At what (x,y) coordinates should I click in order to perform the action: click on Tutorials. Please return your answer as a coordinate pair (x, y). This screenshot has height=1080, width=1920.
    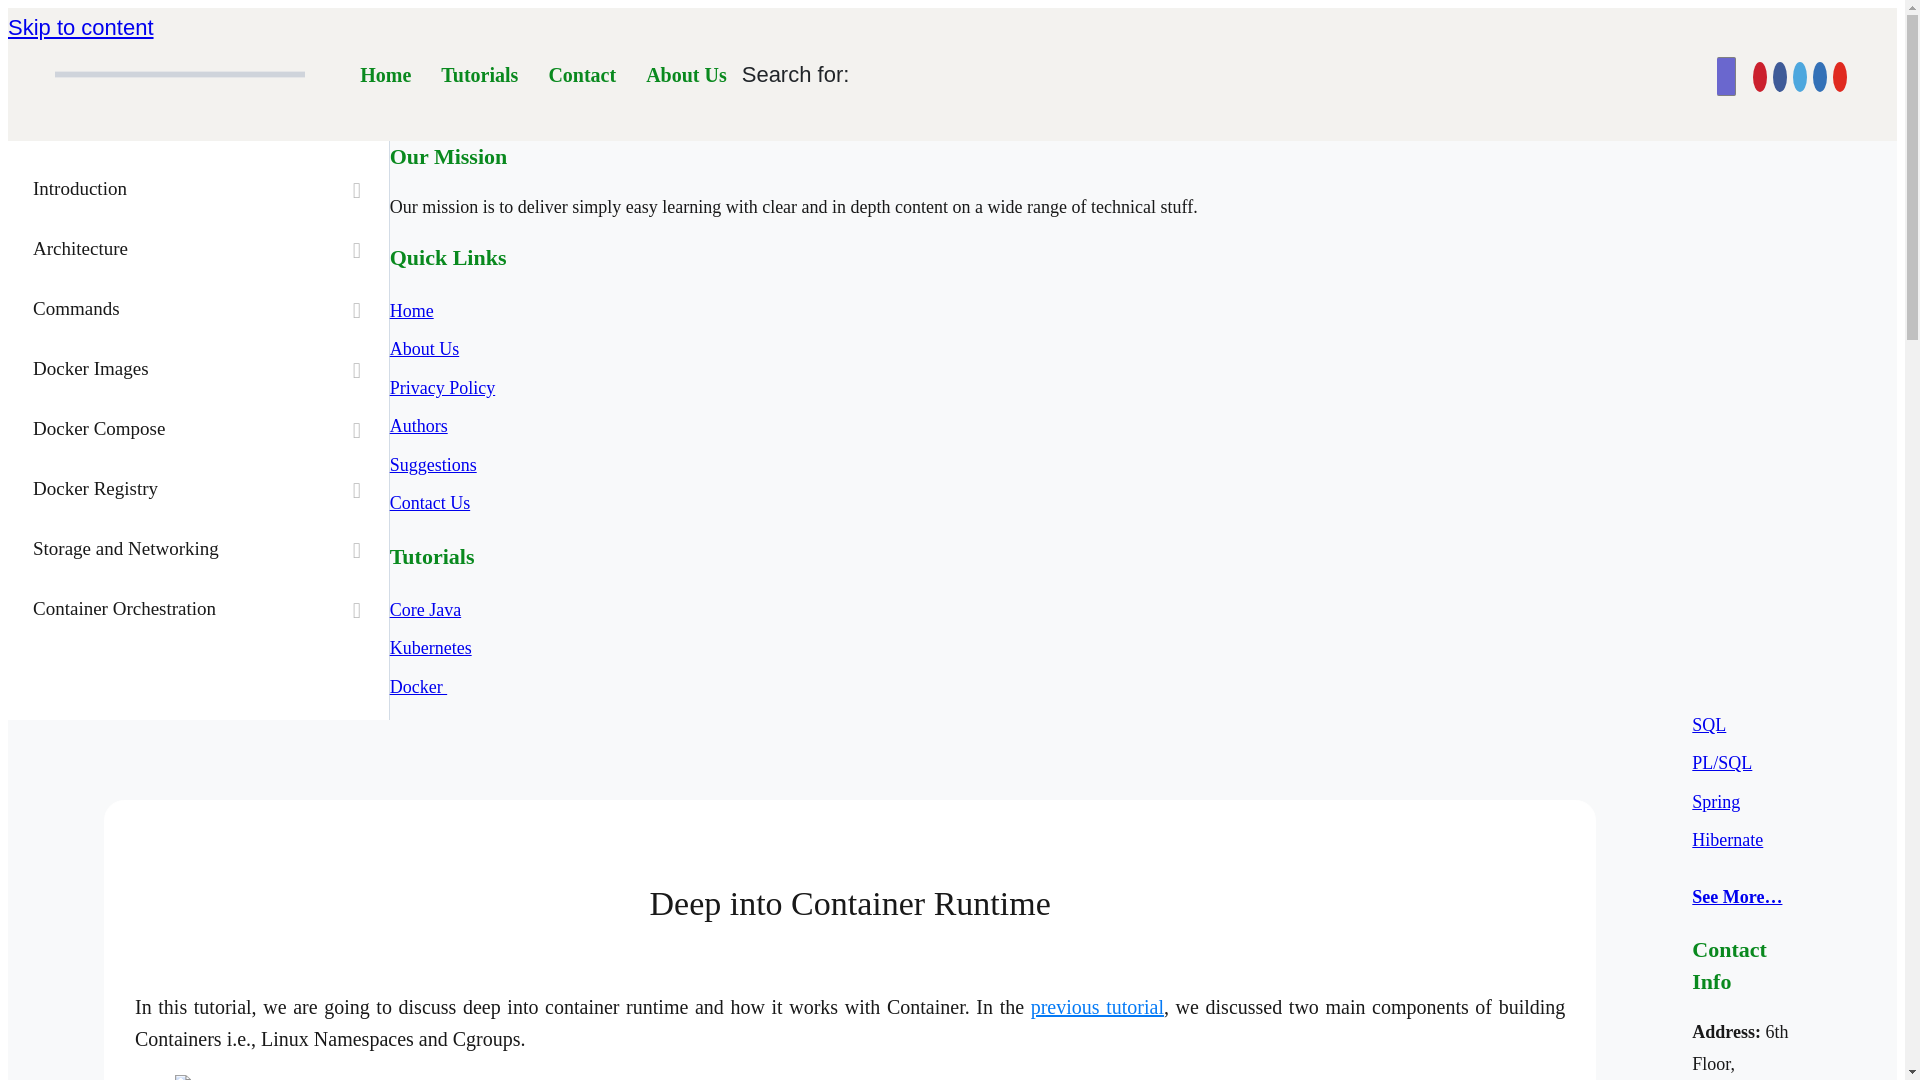
    Looking at the image, I should click on (480, 74).